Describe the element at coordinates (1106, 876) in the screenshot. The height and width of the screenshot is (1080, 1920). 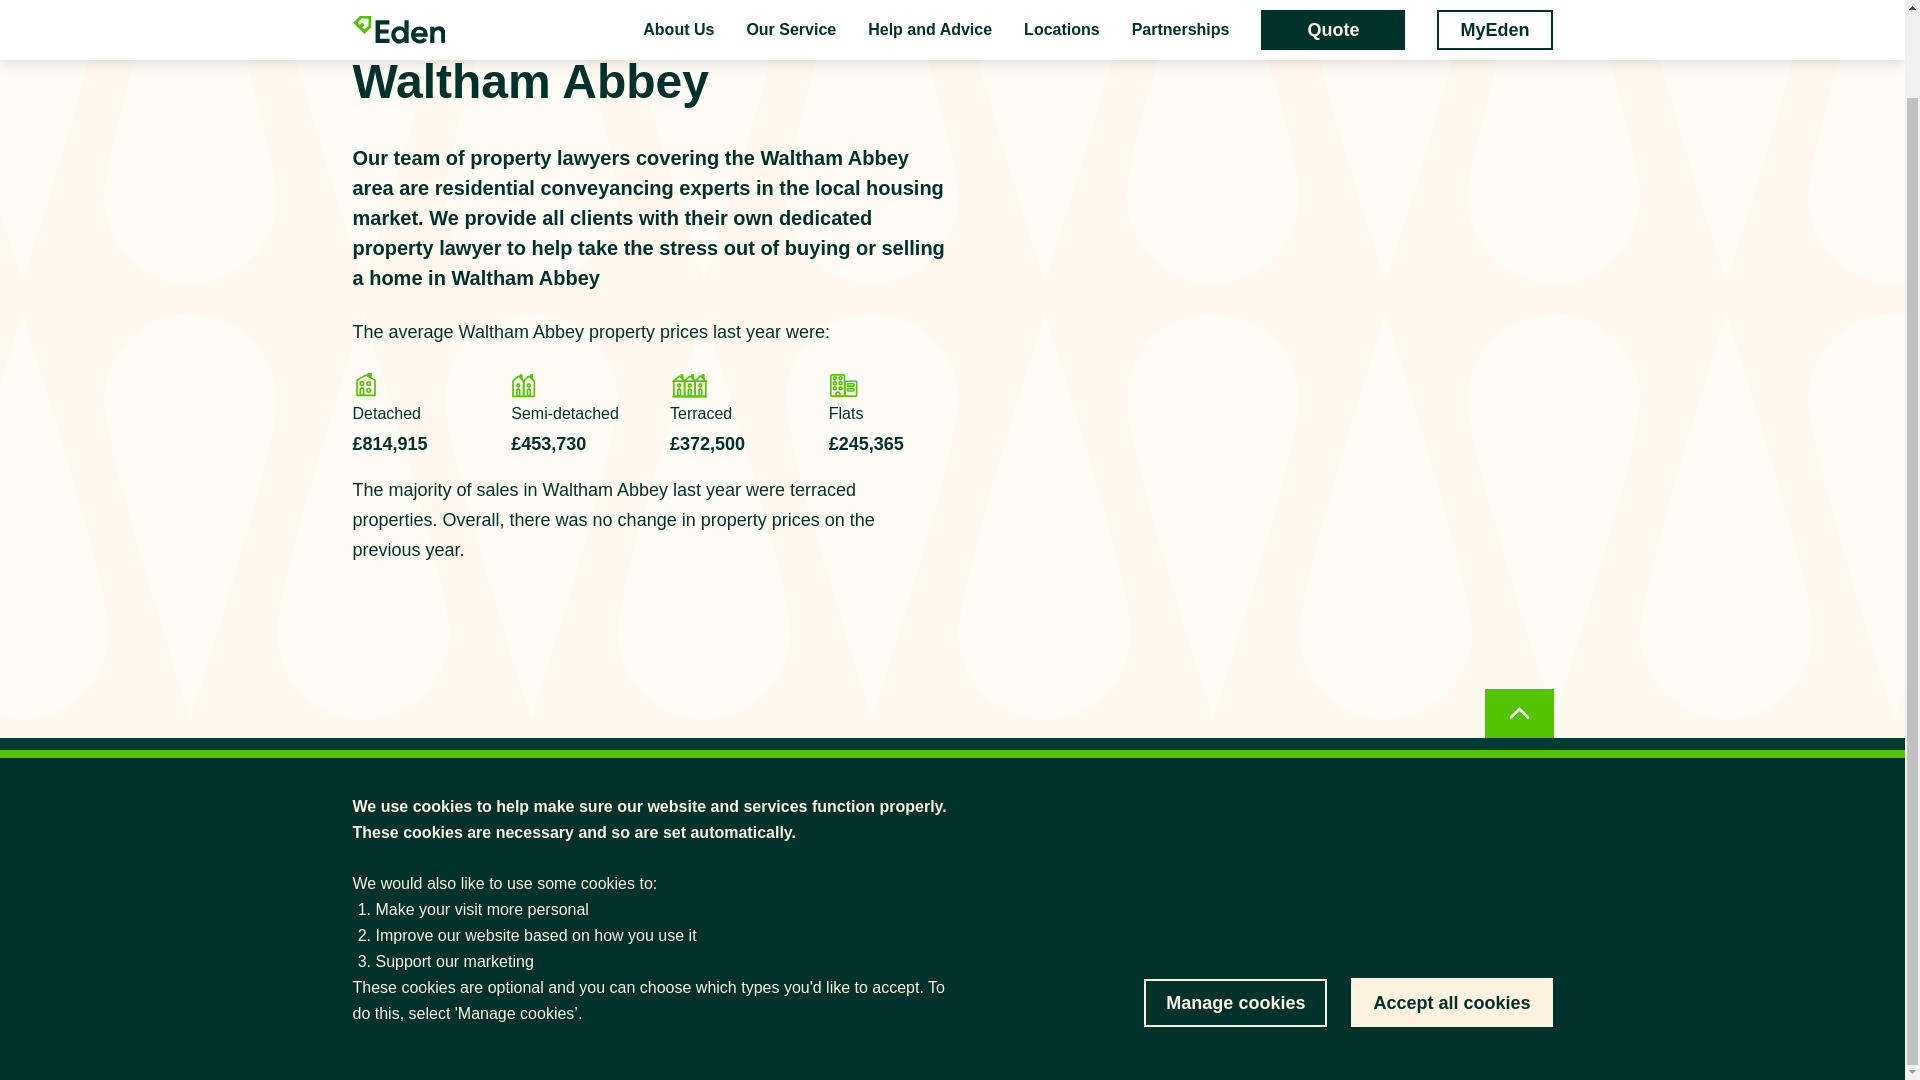
I see `0300 180 0345` at that location.